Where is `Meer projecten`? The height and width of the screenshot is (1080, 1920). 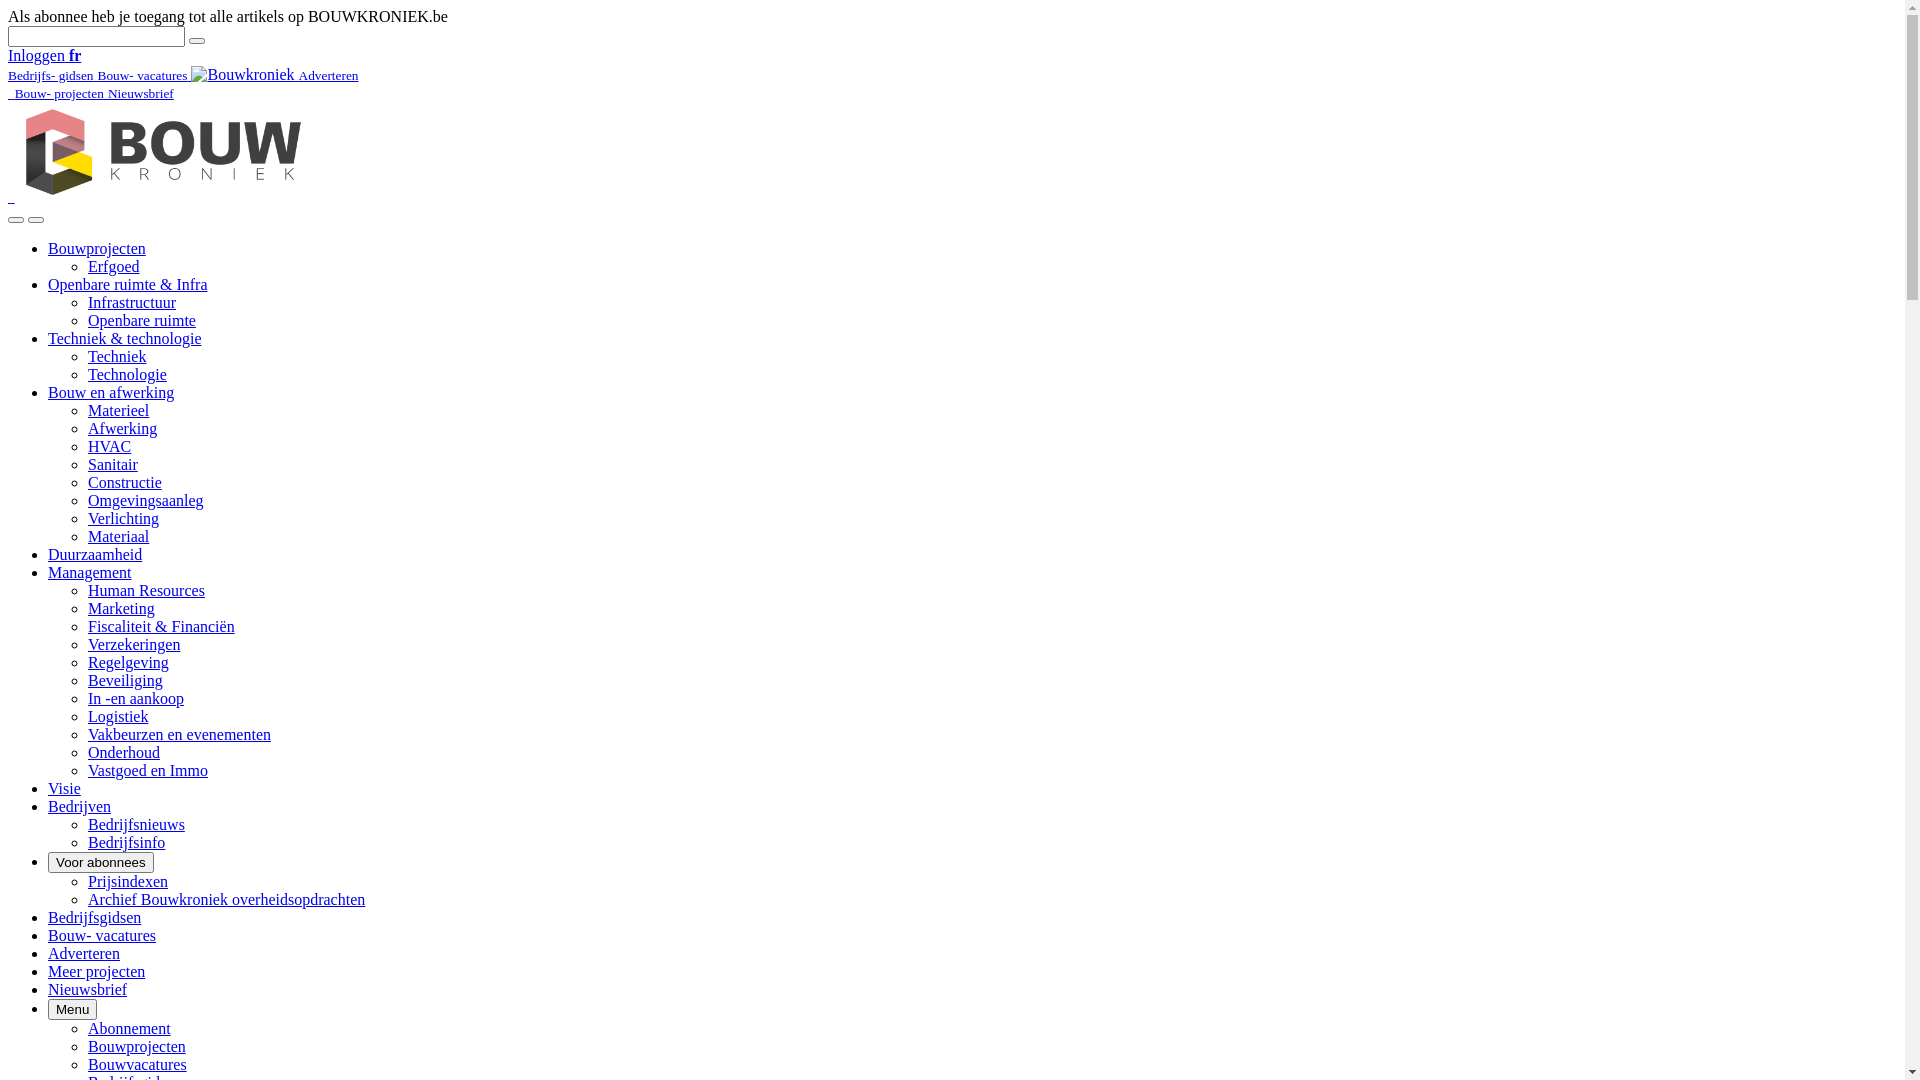 Meer projecten is located at coordinates (96, 972).